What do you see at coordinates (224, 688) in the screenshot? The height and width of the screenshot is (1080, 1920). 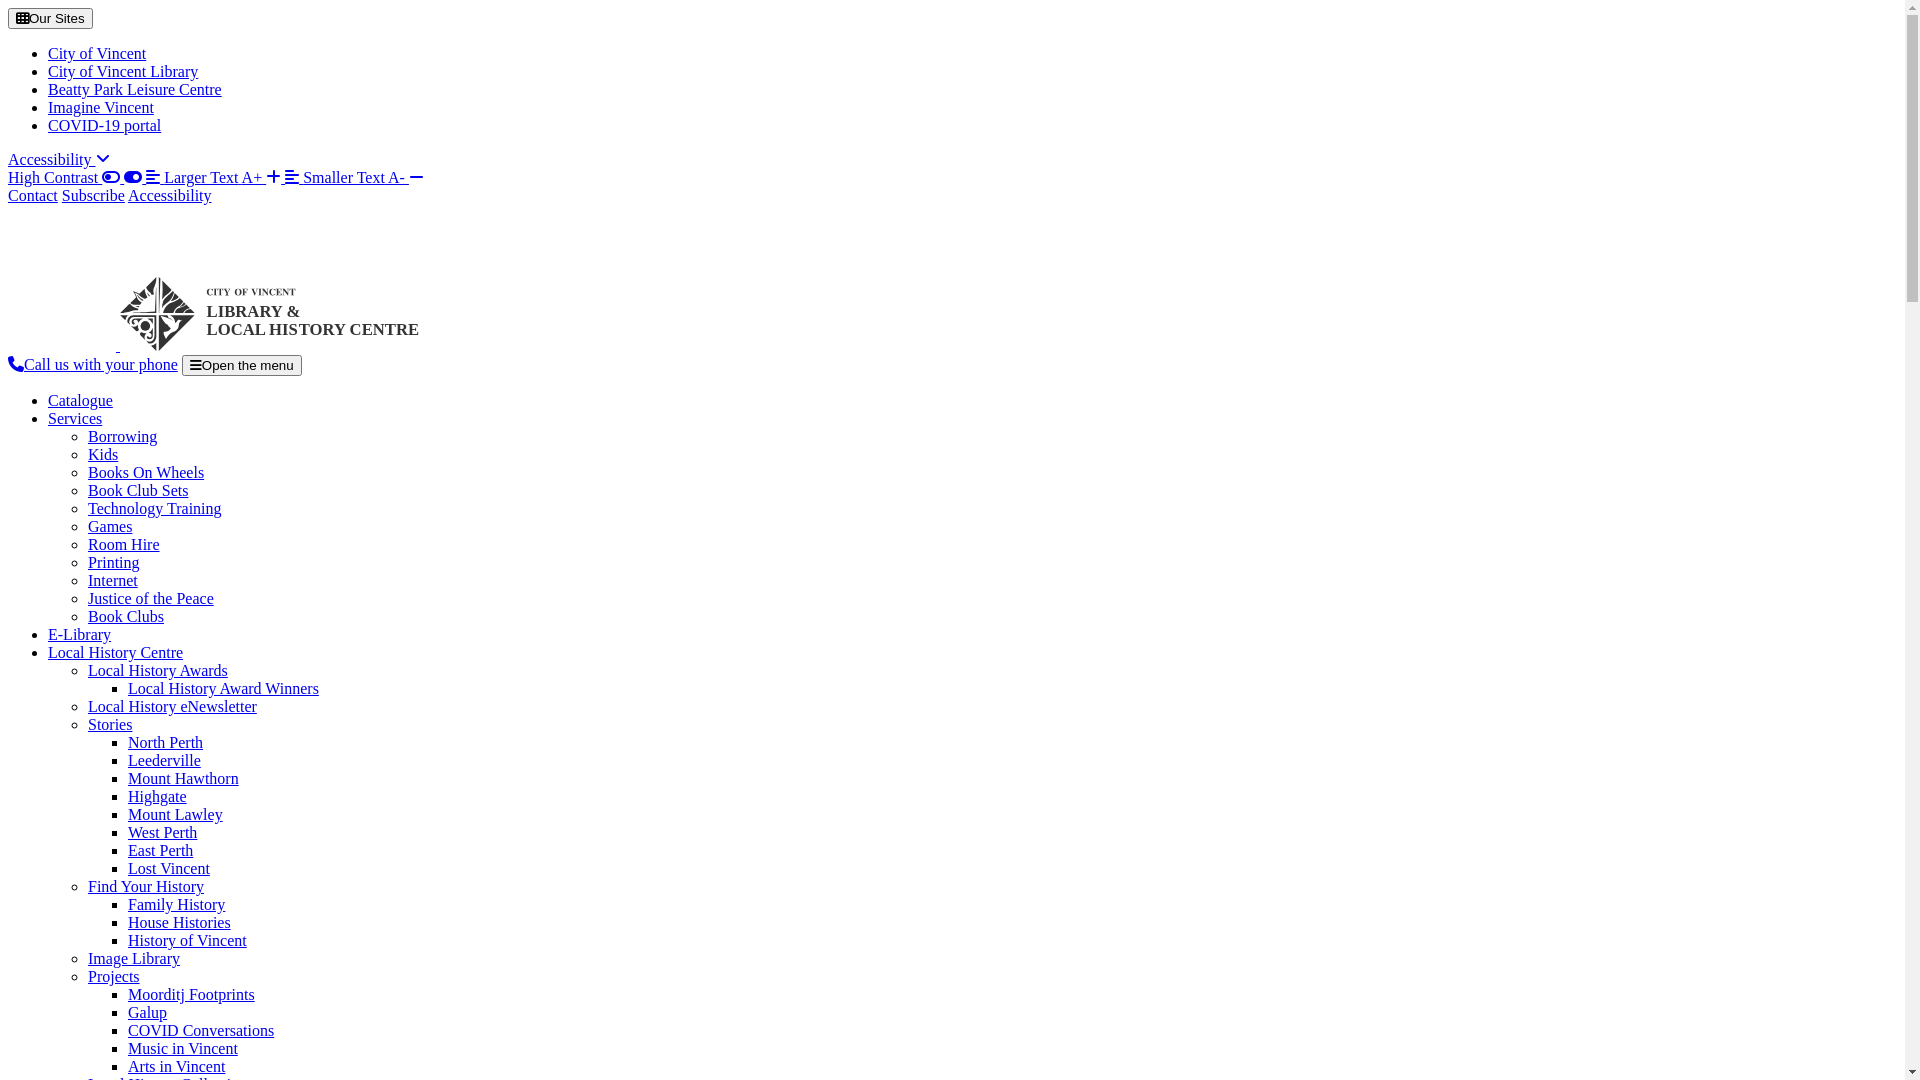 I see `Local History Award Winners` at bounding box center [224, 688].